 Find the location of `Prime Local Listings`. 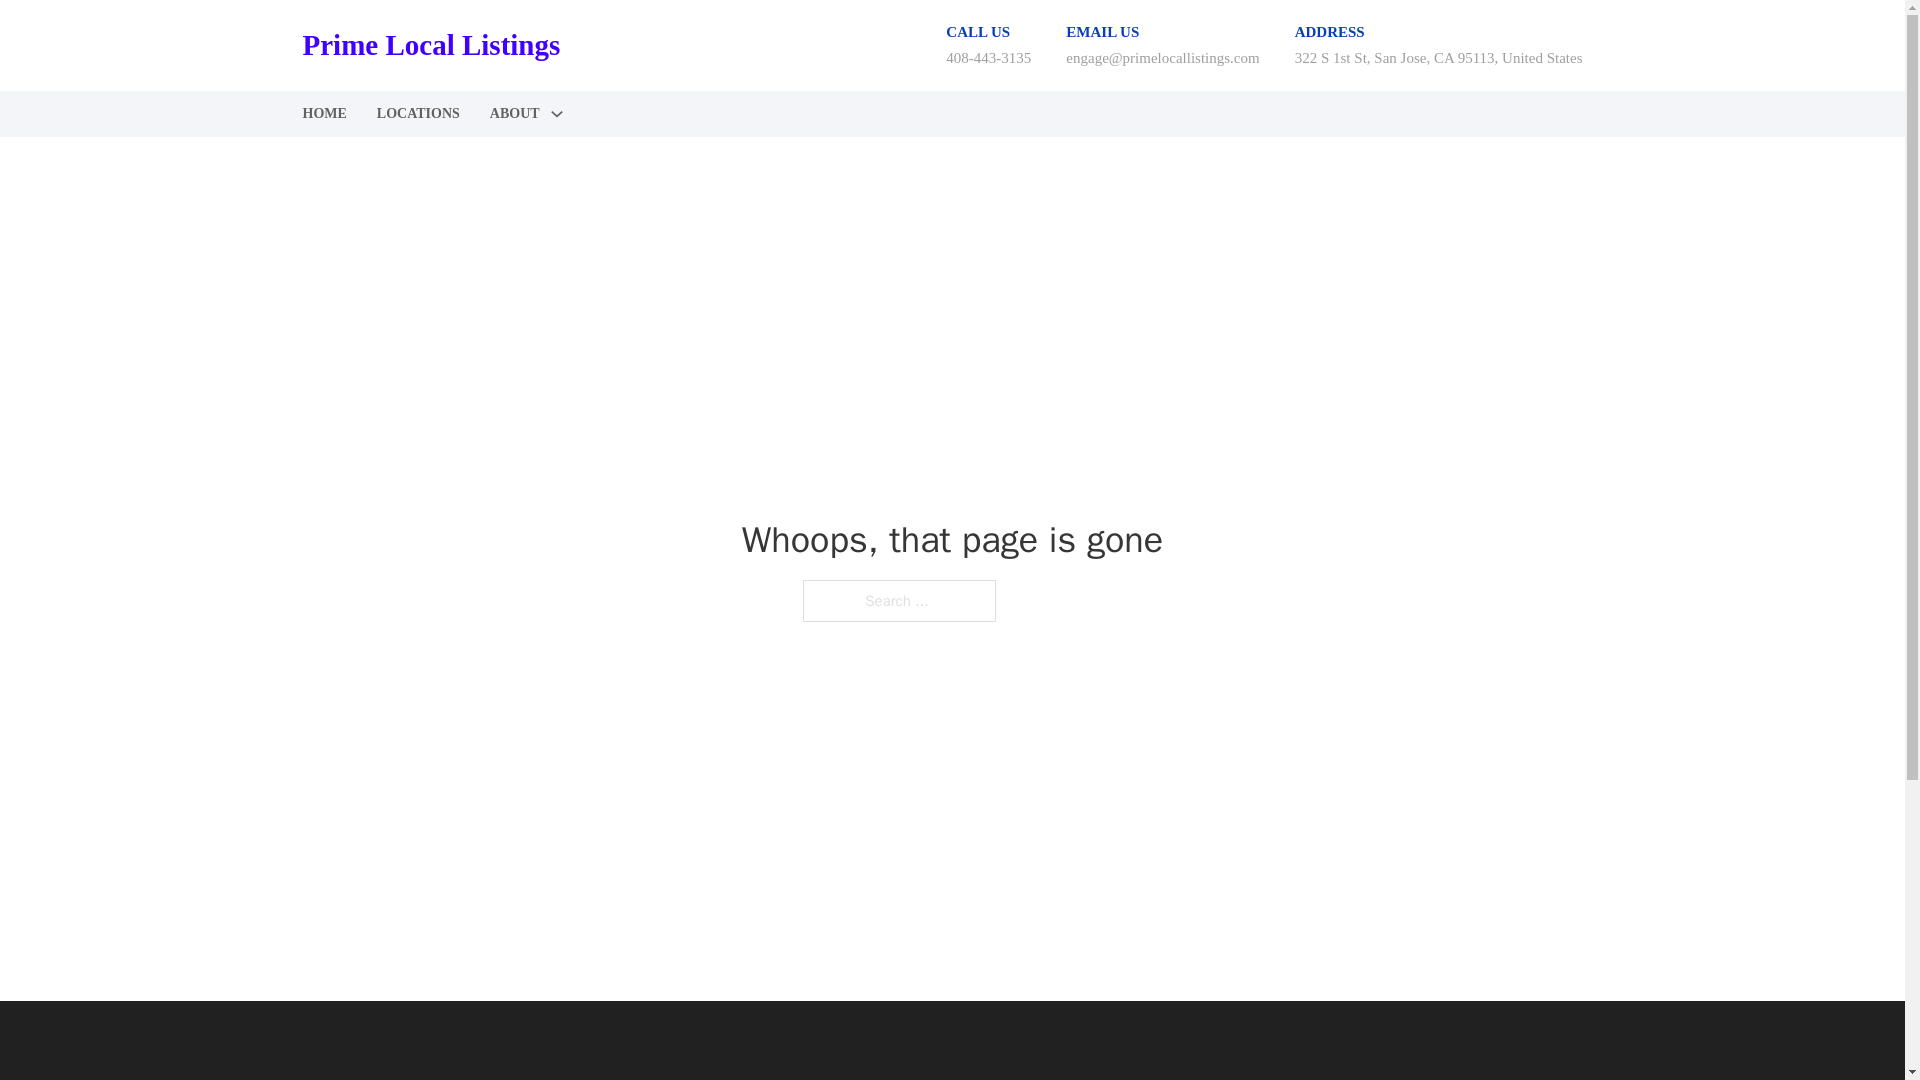

Prime Local Listings is located at coordinates (430, 45).